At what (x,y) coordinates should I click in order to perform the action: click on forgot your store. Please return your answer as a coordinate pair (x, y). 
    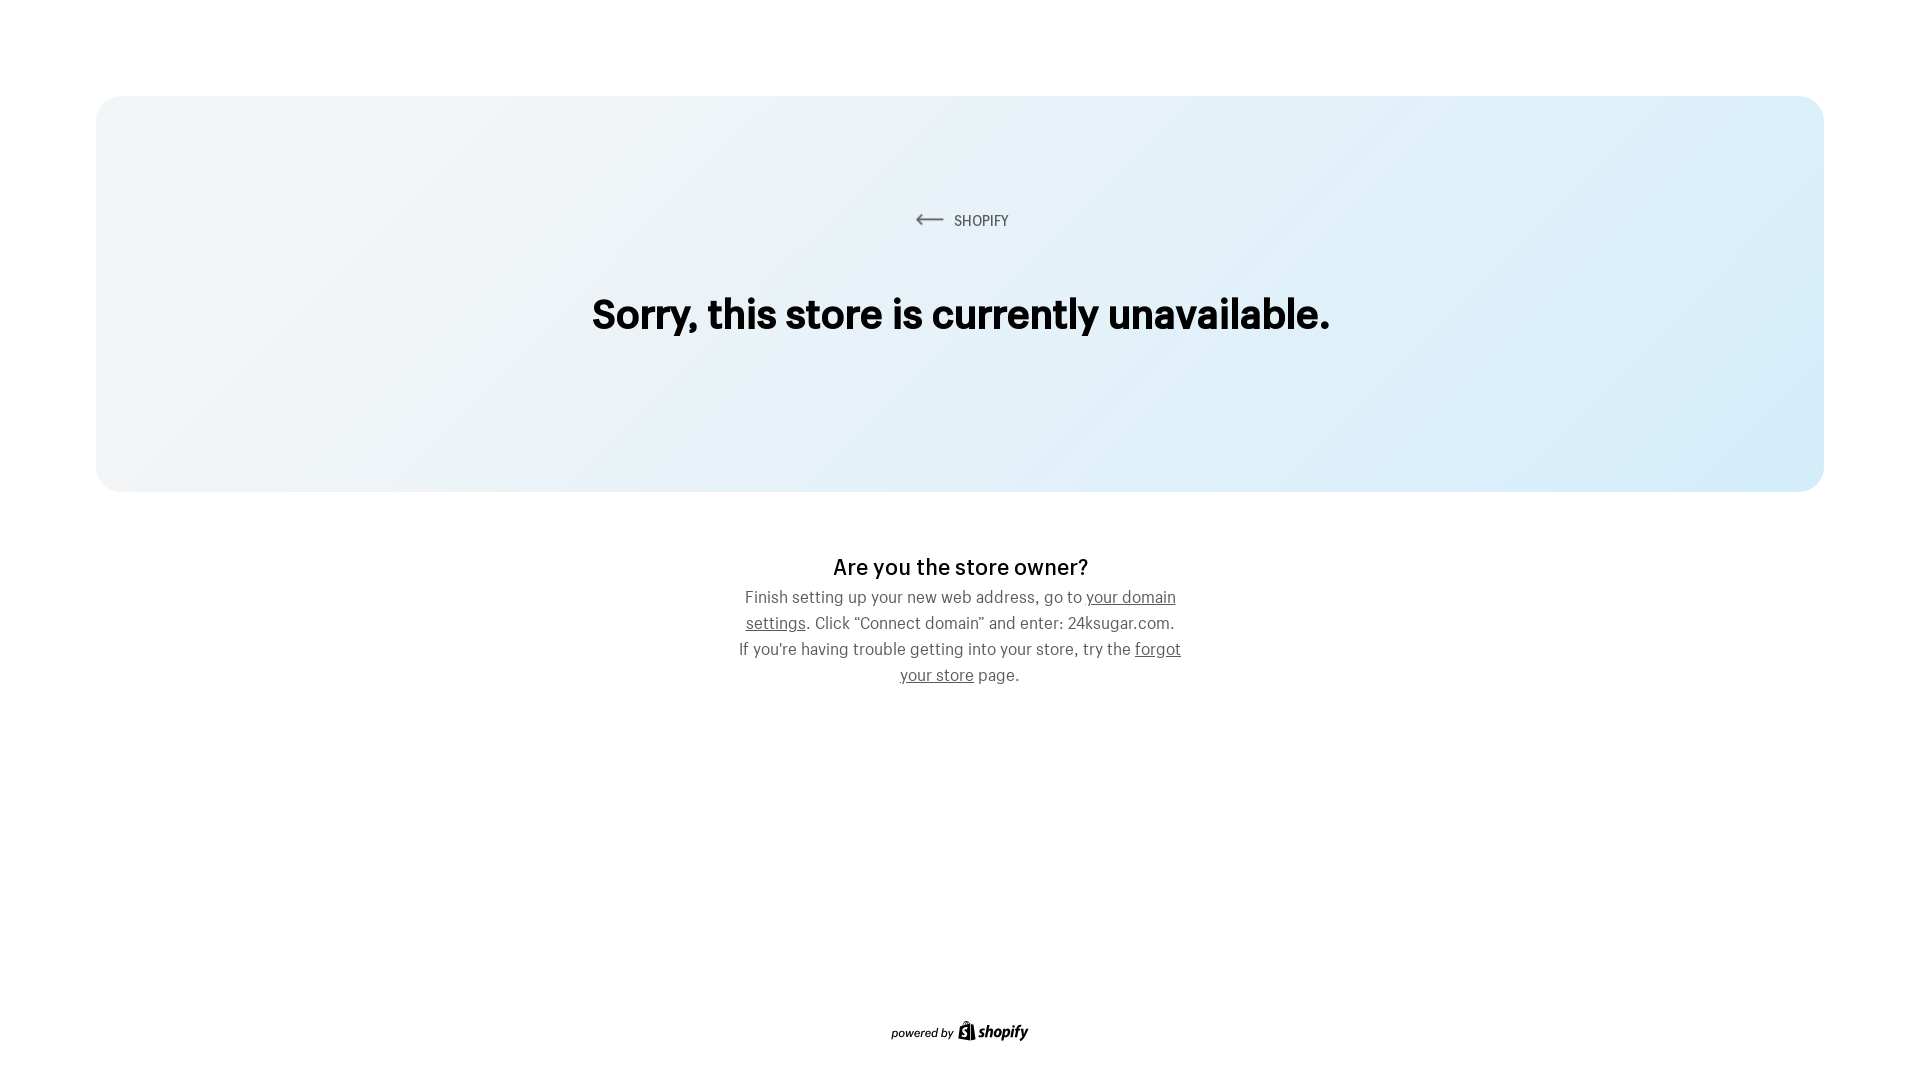
    Looking at the image, I should click on (1040, 659).